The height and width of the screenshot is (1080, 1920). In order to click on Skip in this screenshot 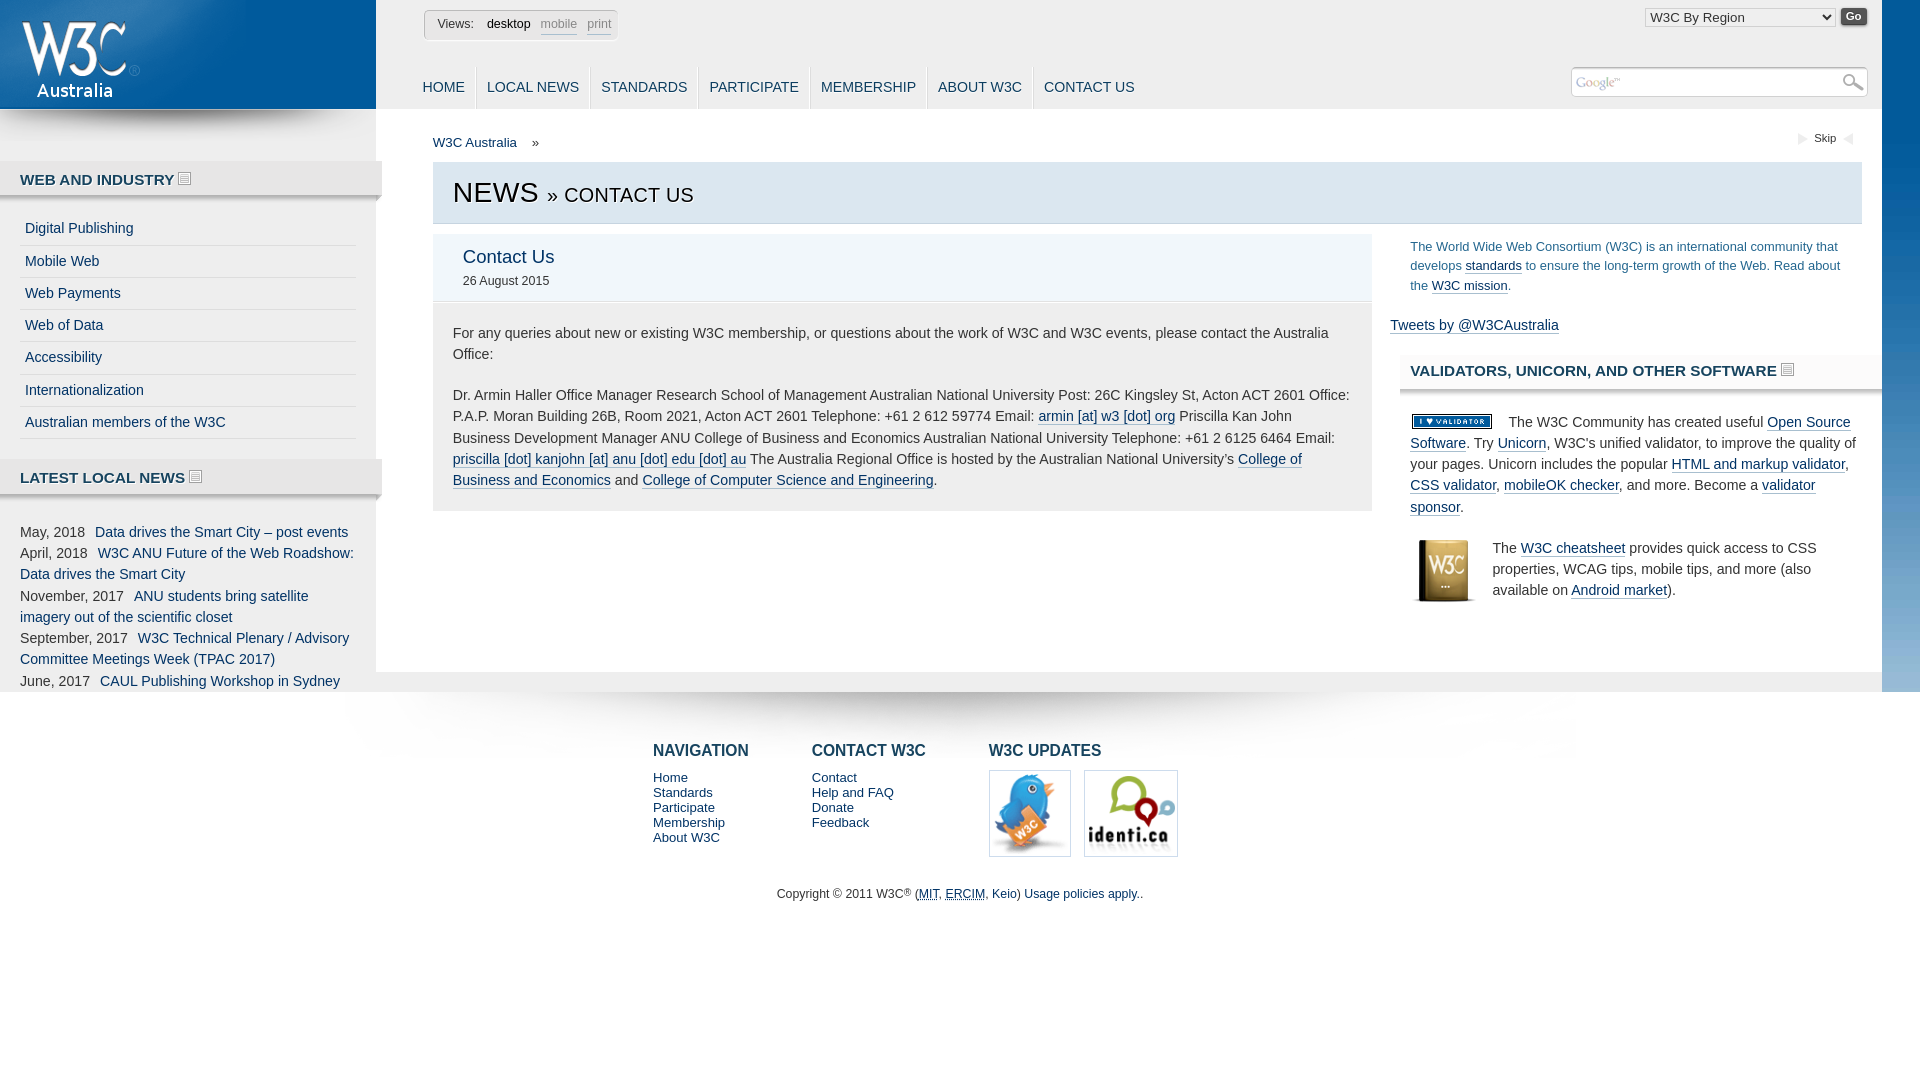, I will do `click(1825, 138)`.